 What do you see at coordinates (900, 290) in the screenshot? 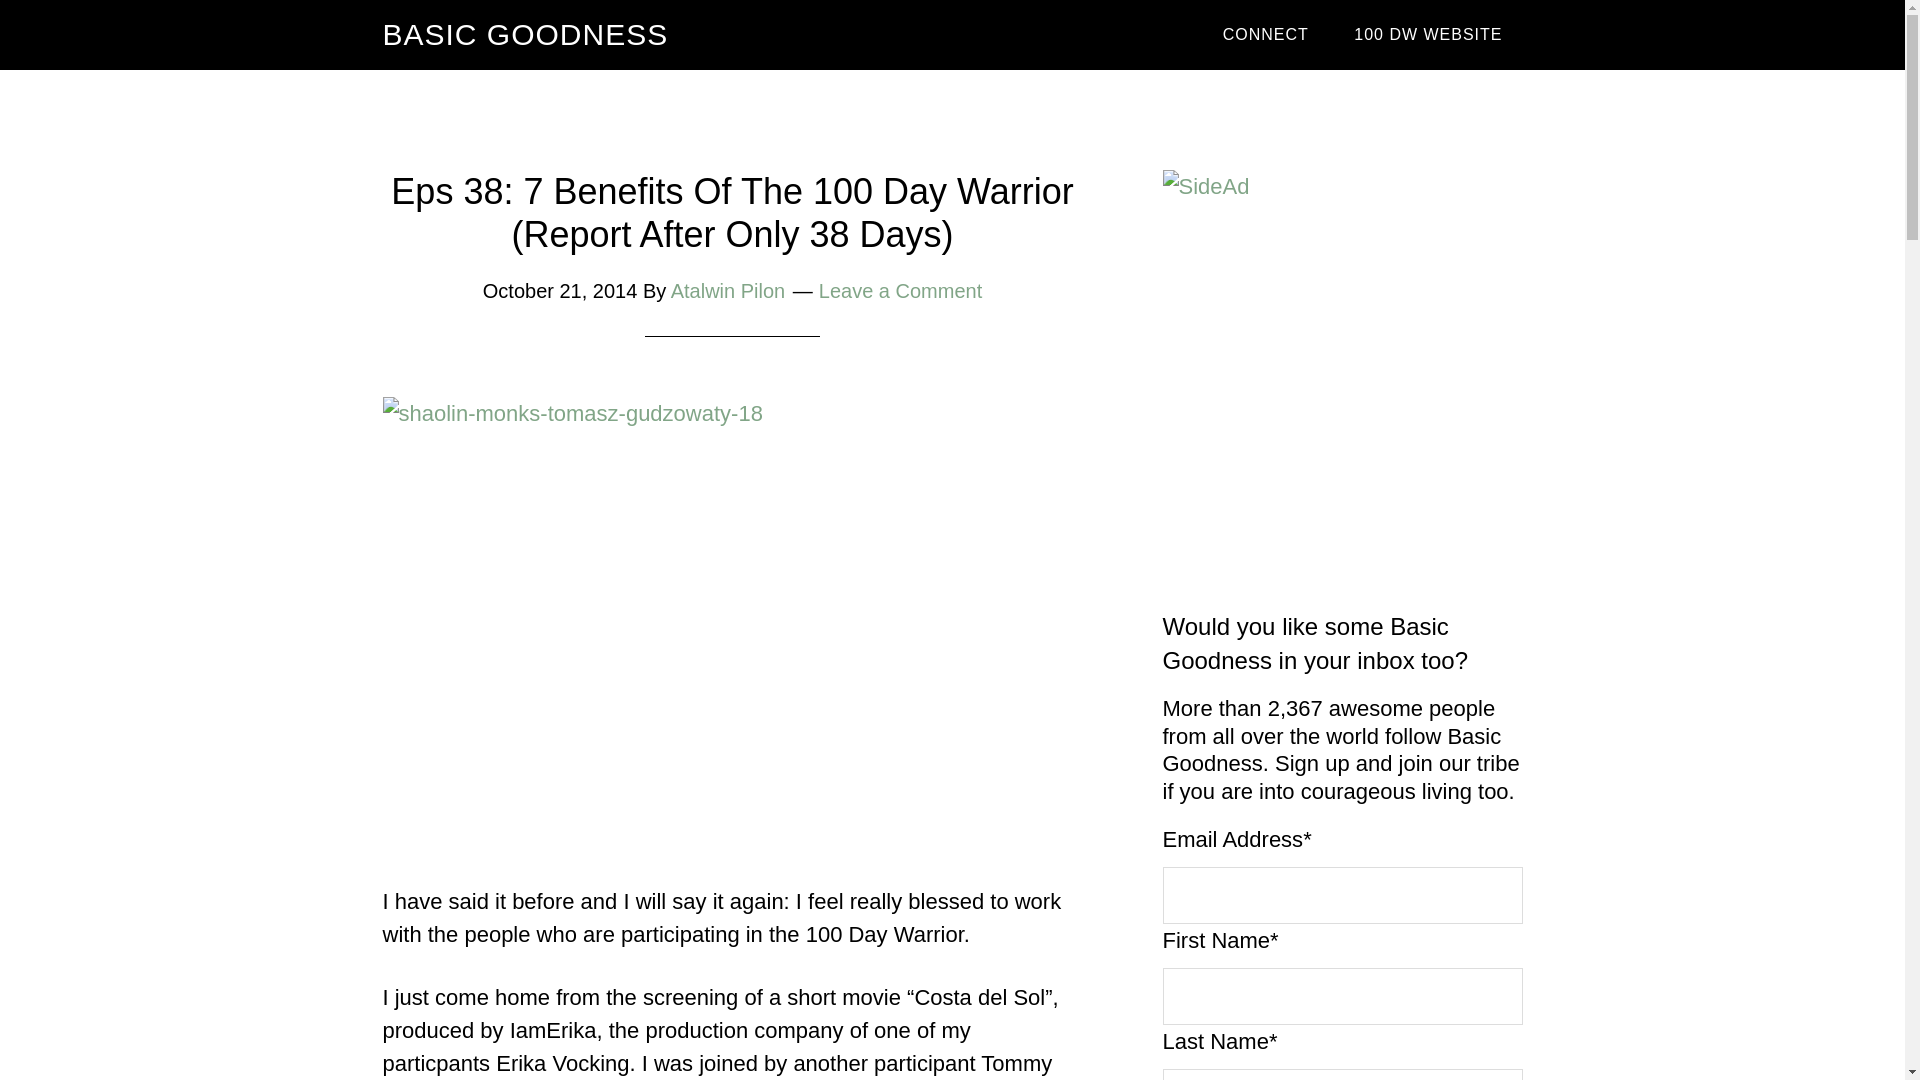
I see `Leave a Comment` at bounding box center [900, 290].